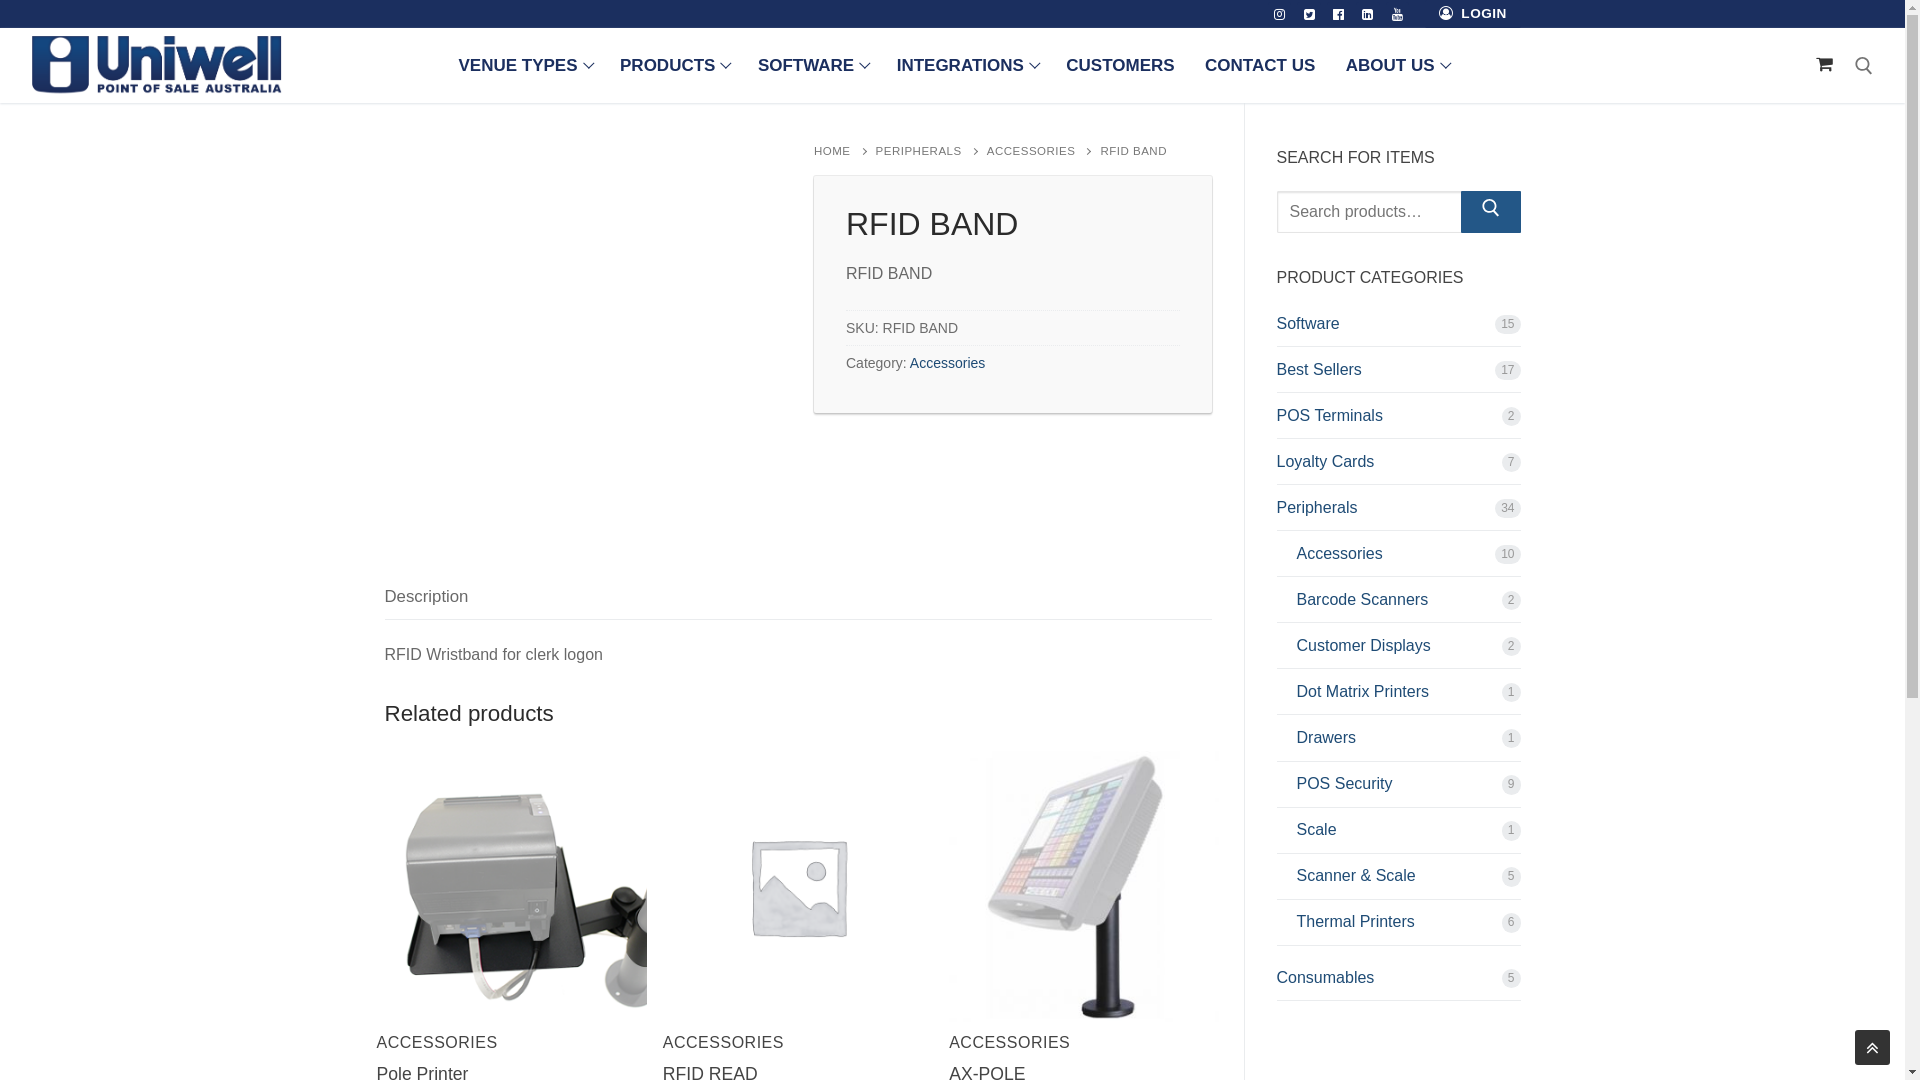 Image resolution: width=1920 pixels, height=1080 pixels. What do you see at coordinates (1398, 983) in the screenshot?
I see `Consumables` at bounding box center [1398, 983].